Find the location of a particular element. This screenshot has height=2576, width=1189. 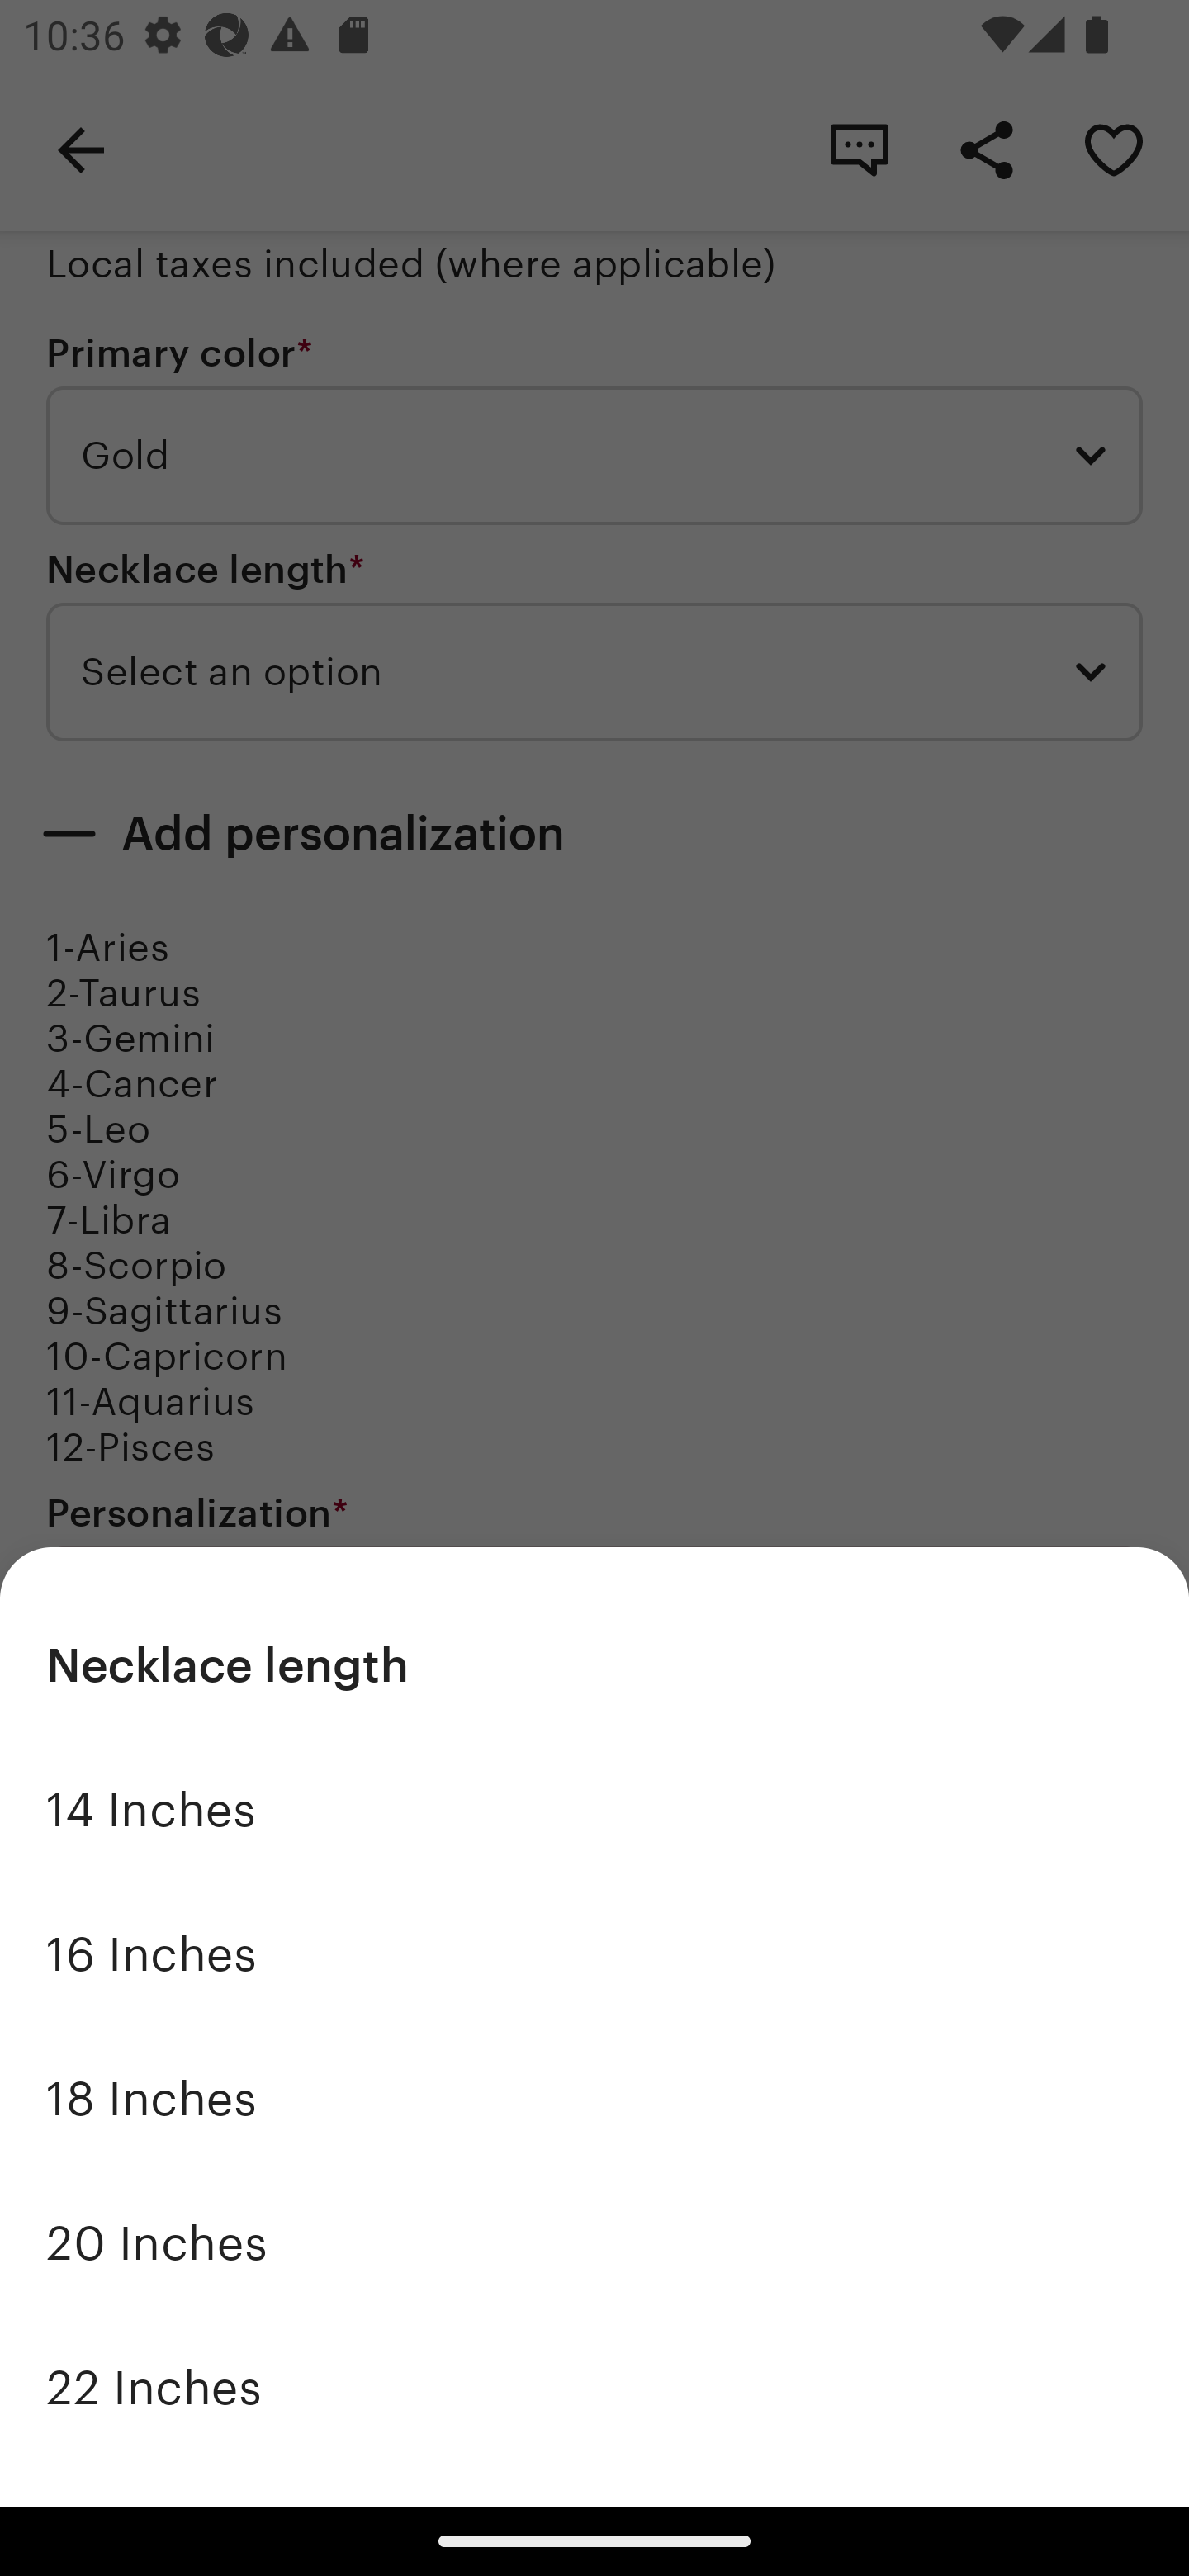

16 Inches is located at coordinates (594, 1955).